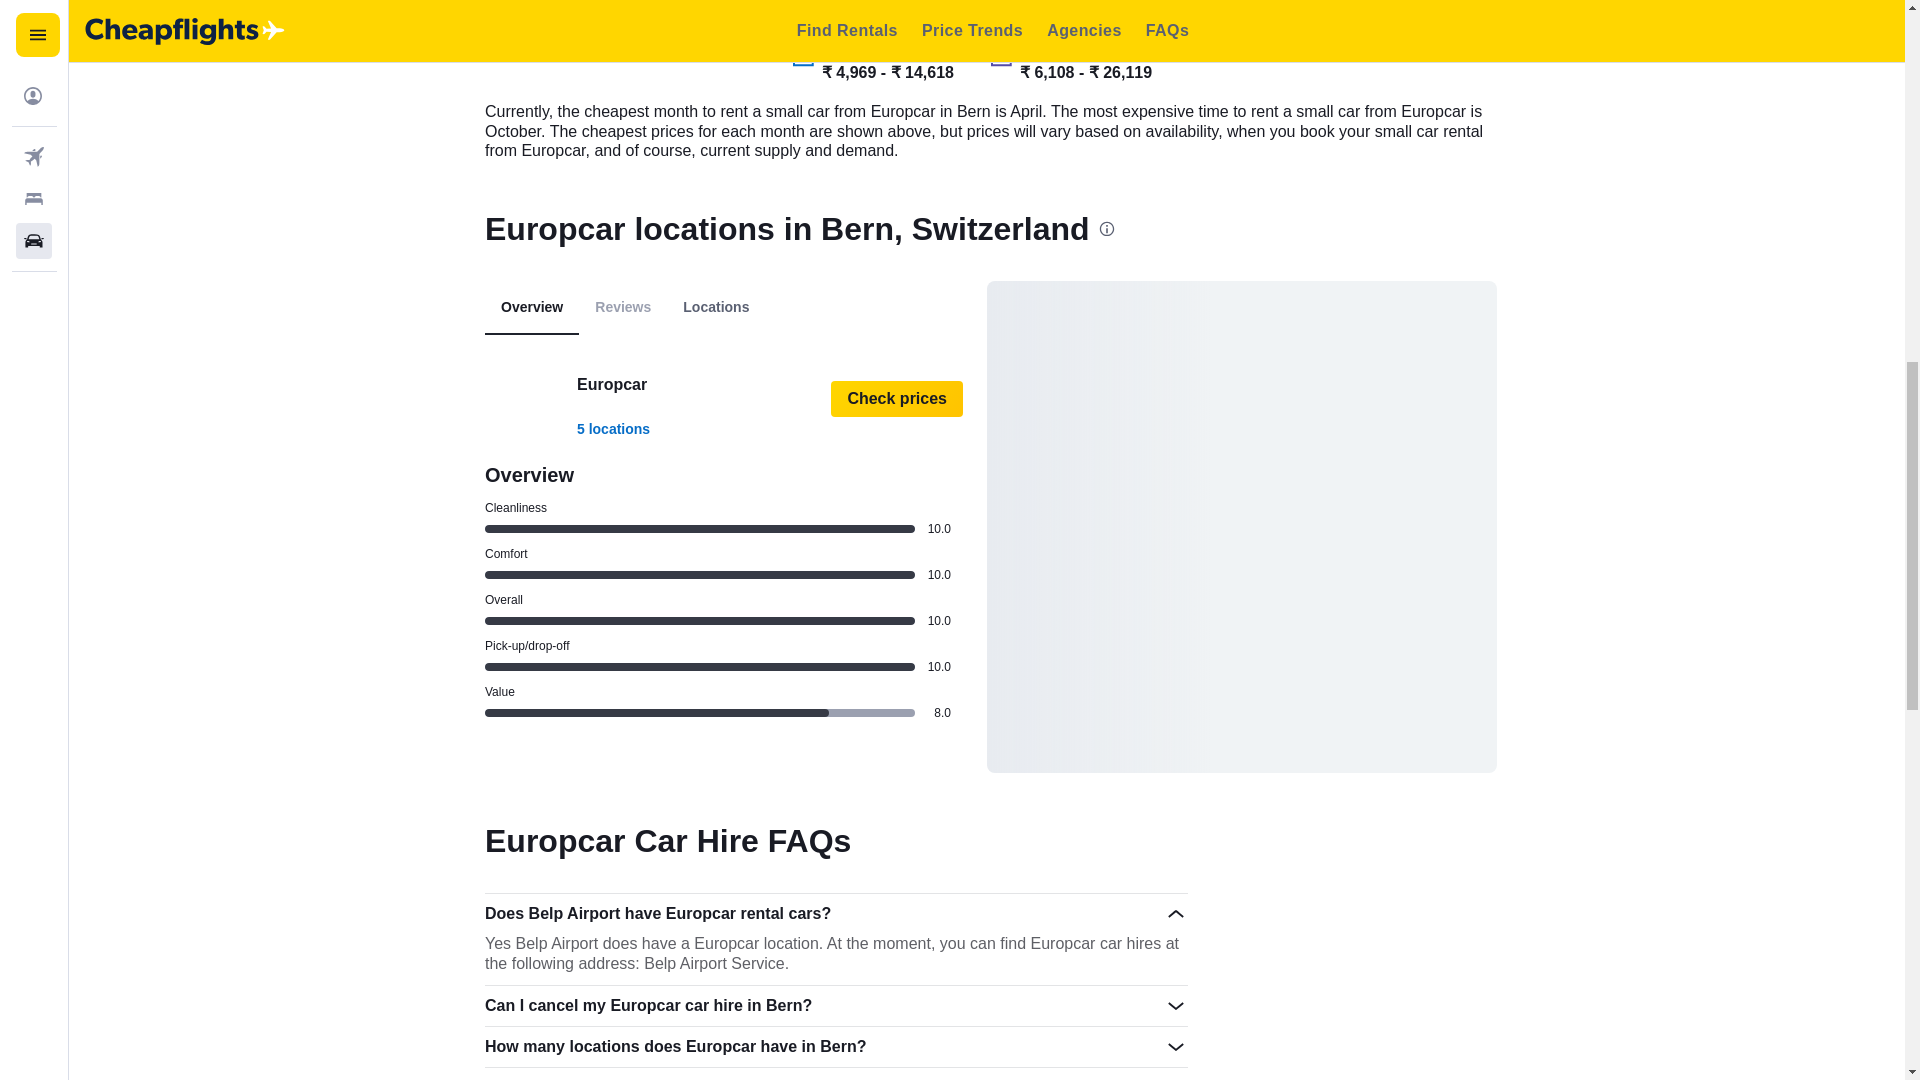 The image size is (1920, 1080). Describe the element at coordinates (715, 307) in the screenshot. I see `Locations` at that location.